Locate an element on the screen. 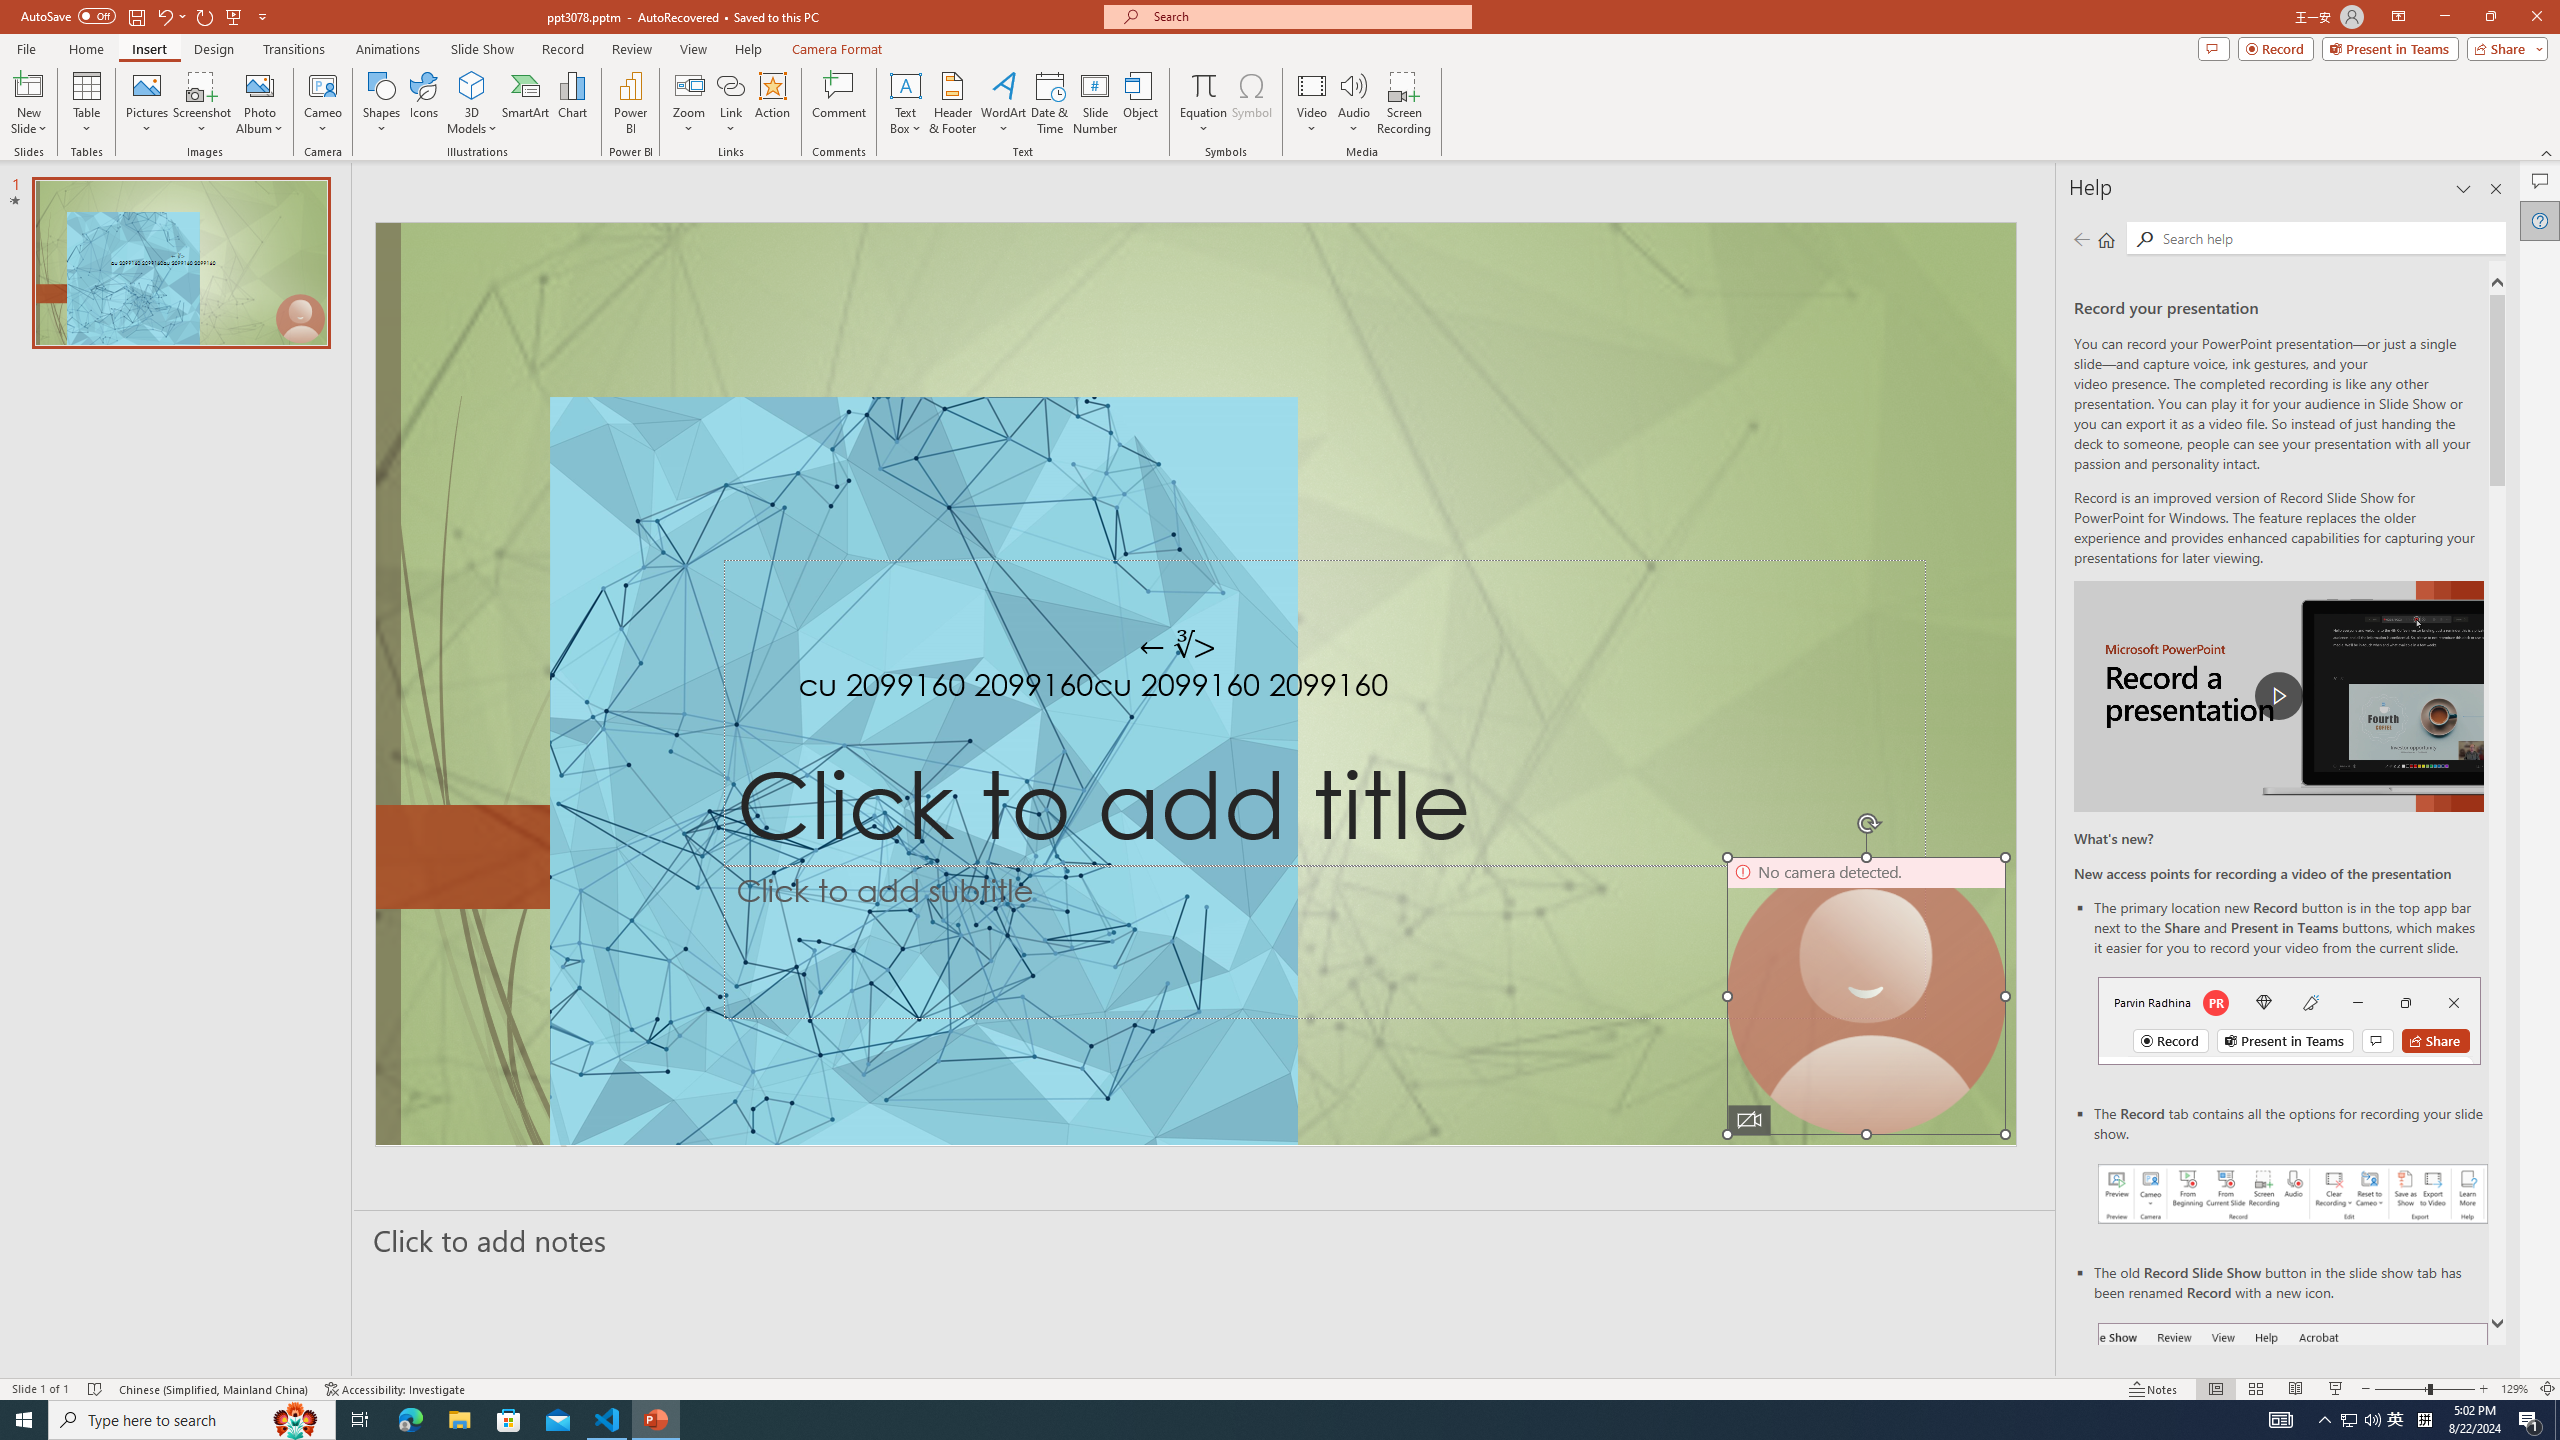 The image size is (2560, 1440). Table is located at coordinates (86, 103).